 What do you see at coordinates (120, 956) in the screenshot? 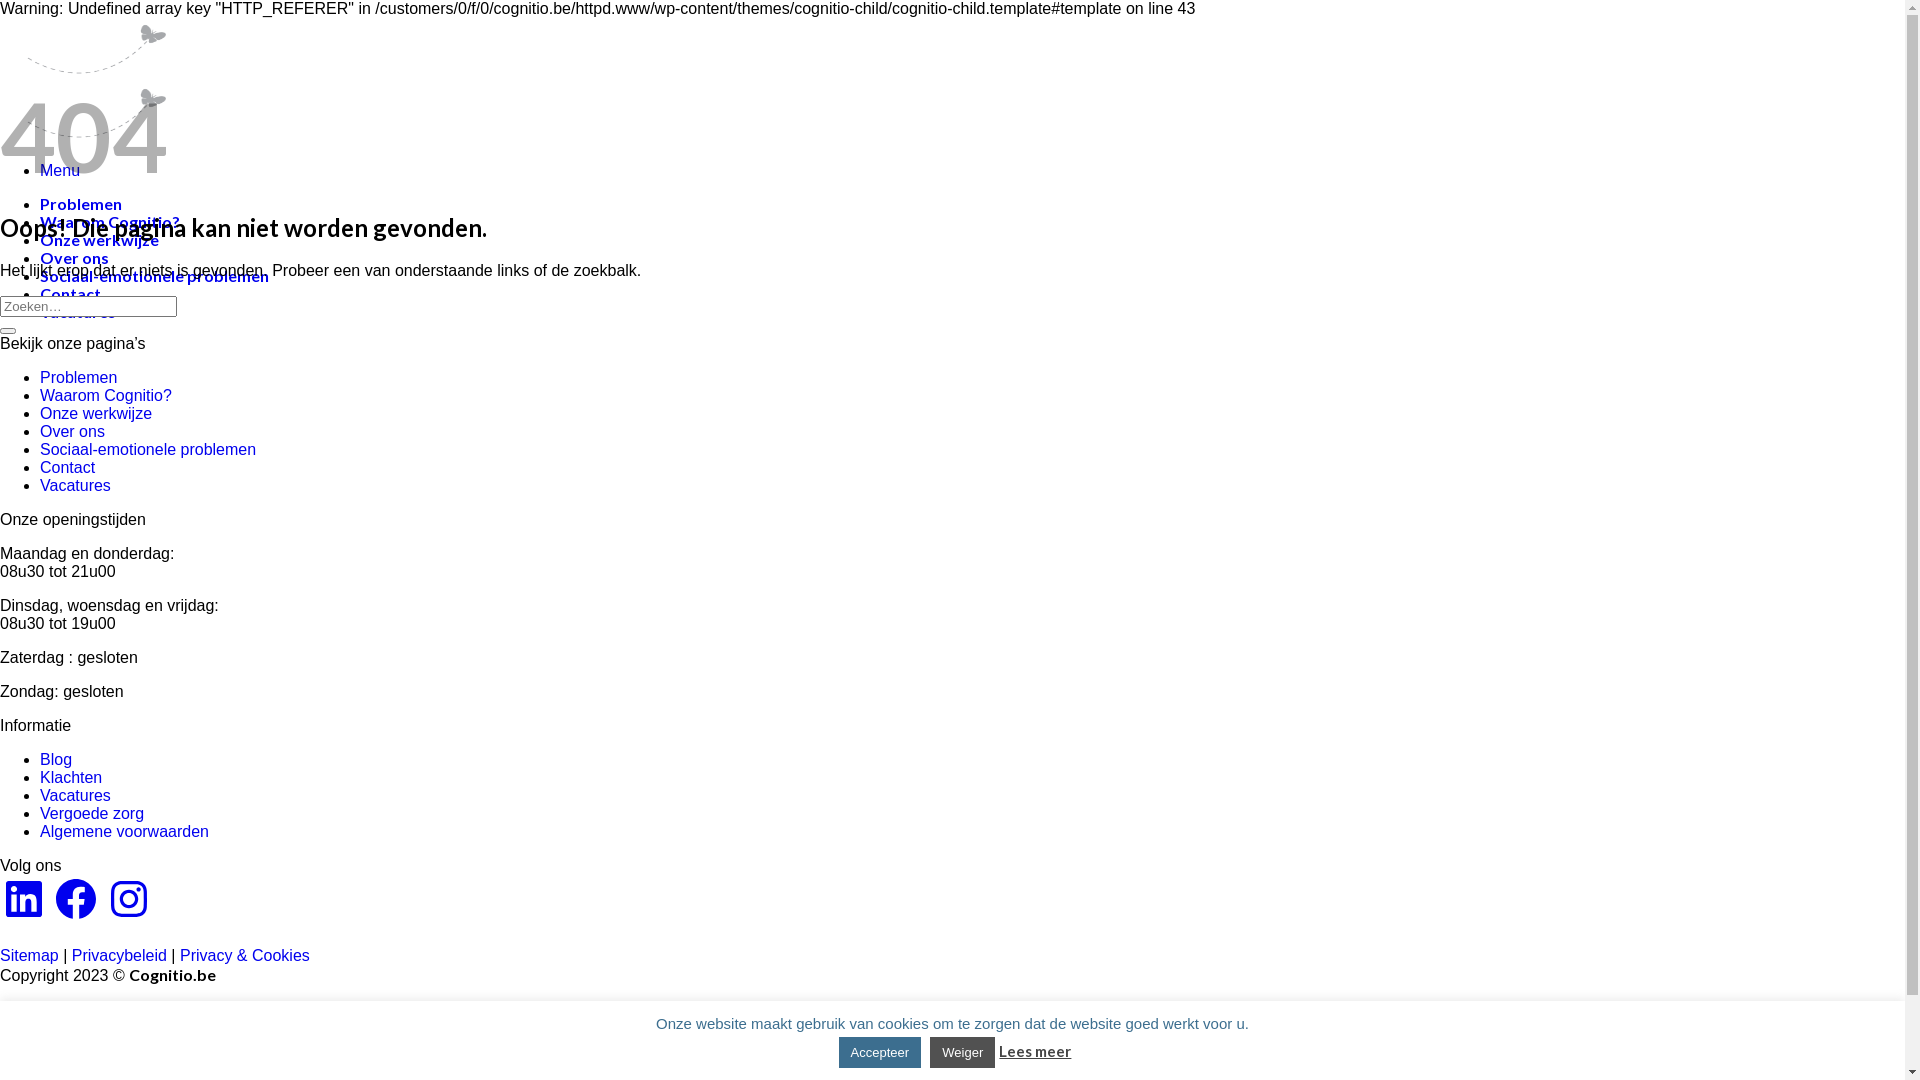
I see `Privacybeleid` at bounding box center [120, 956].